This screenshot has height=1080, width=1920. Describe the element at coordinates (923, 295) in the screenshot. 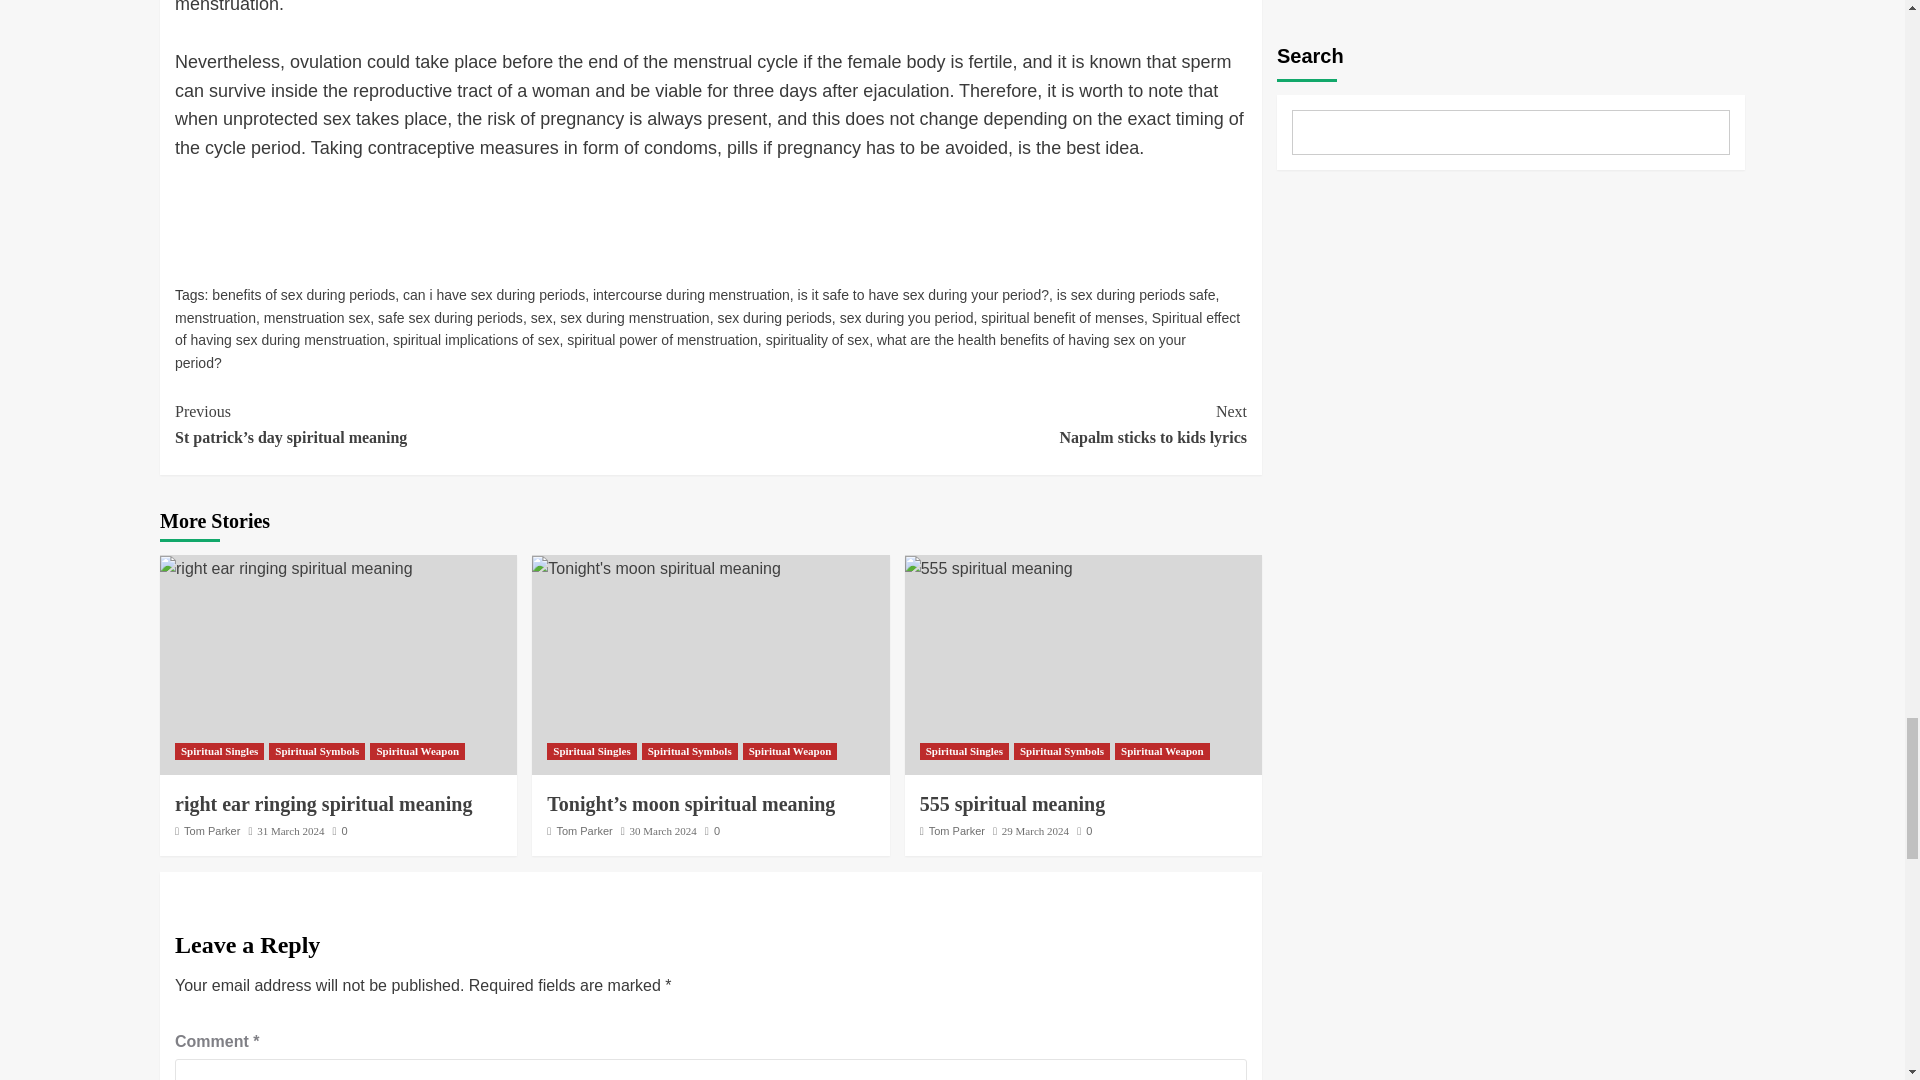

I see `is it safe to have sex during your period?` at that location.